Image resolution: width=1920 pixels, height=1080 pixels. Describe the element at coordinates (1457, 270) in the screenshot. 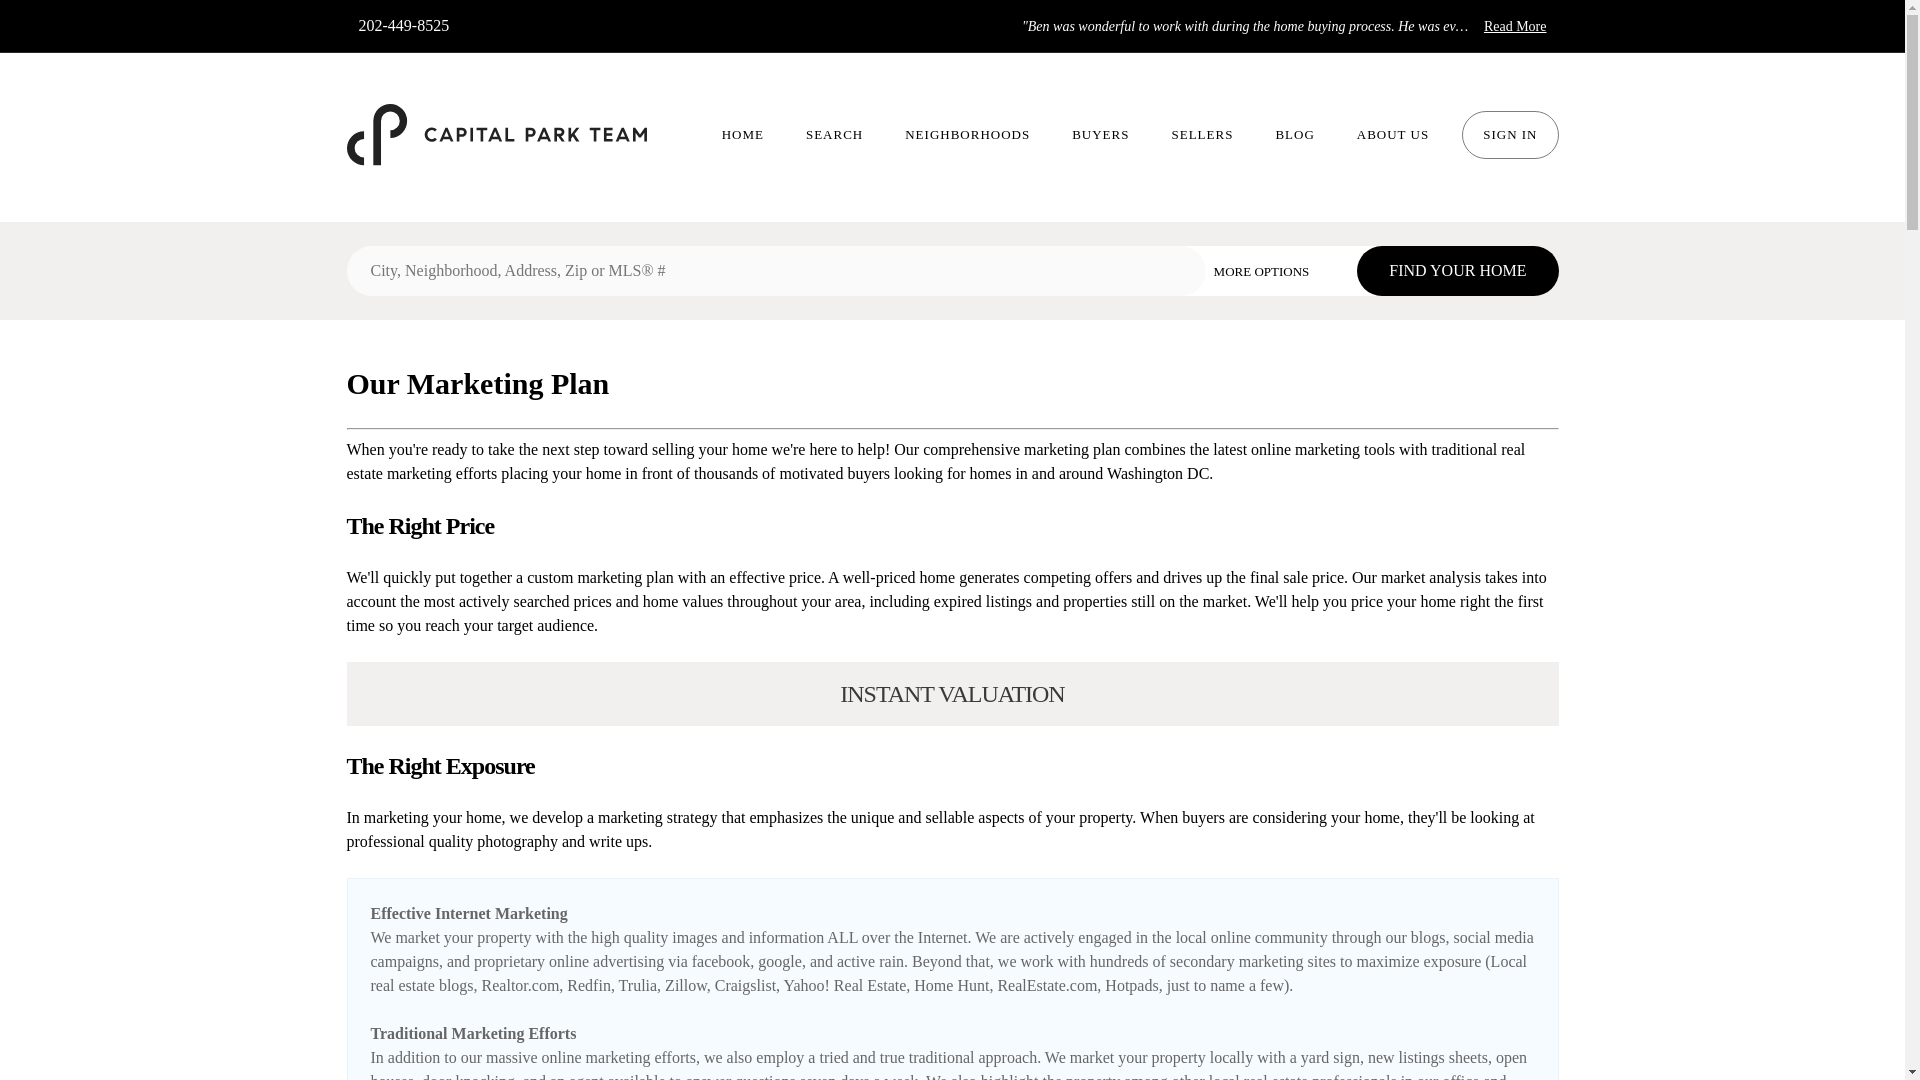

I see `FIND YOUR HOME` at that location.